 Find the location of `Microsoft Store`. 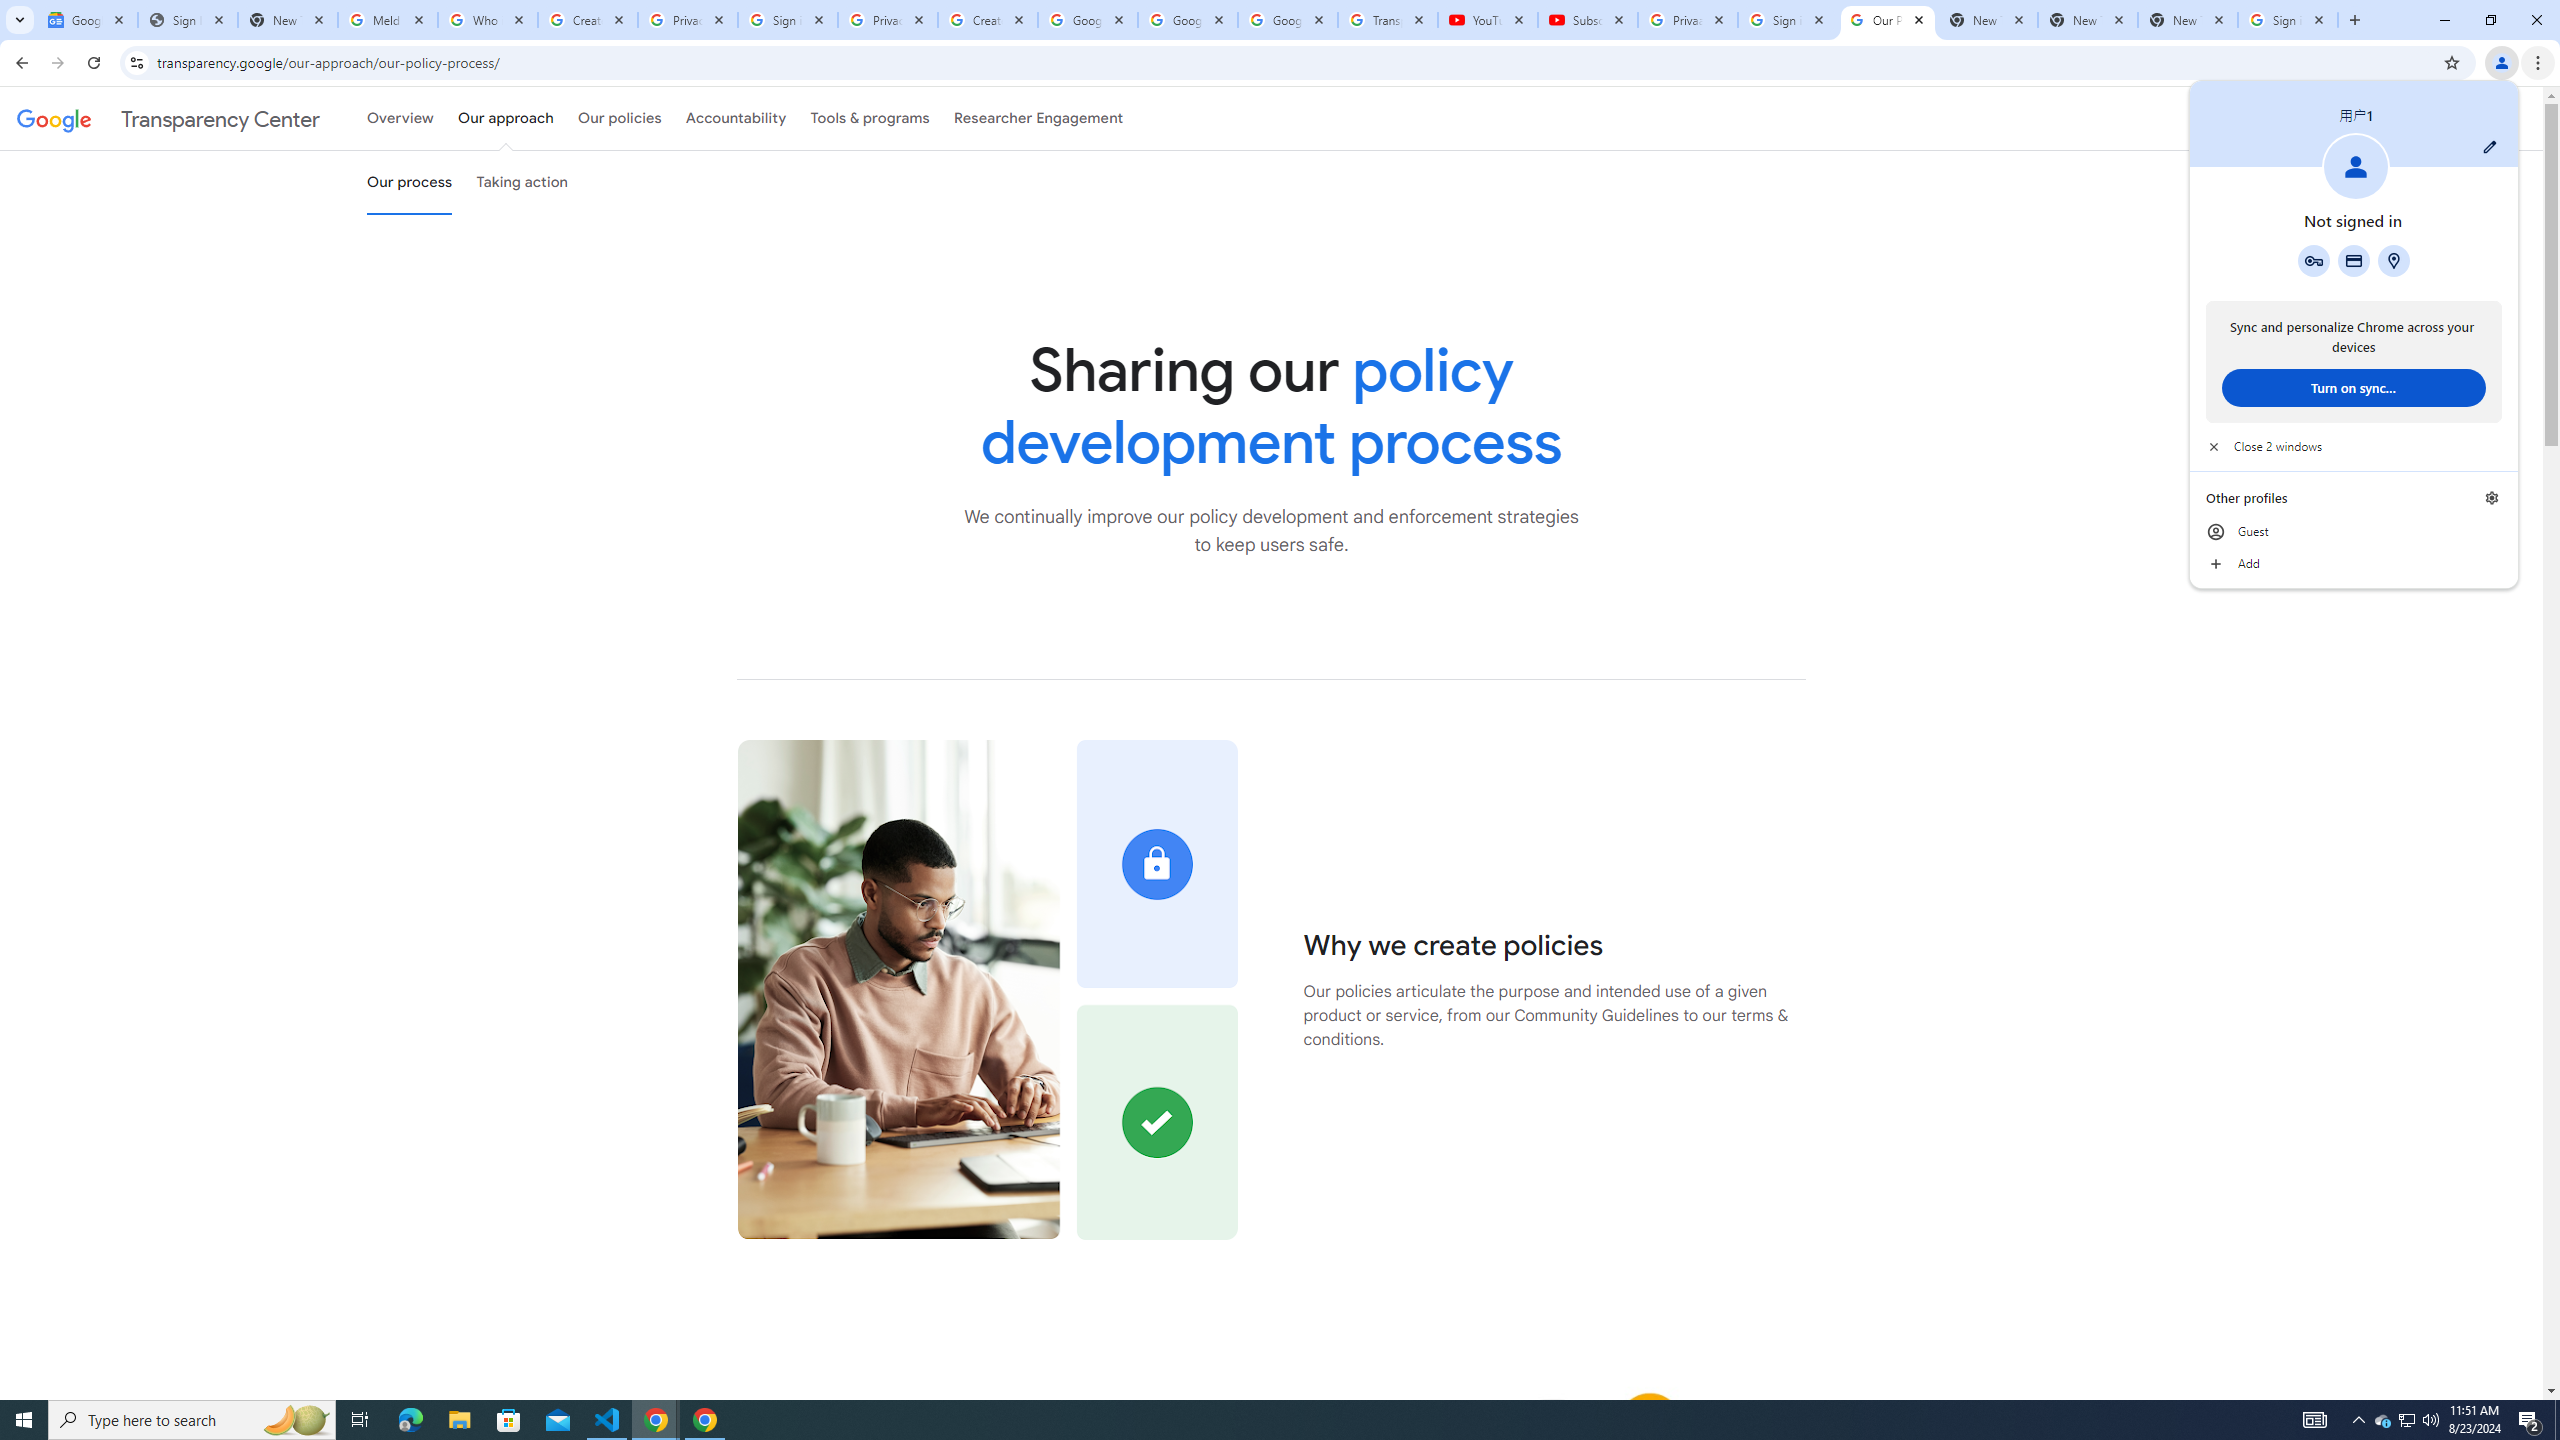

Microsoft Store is located at coordinates (509, 1420).